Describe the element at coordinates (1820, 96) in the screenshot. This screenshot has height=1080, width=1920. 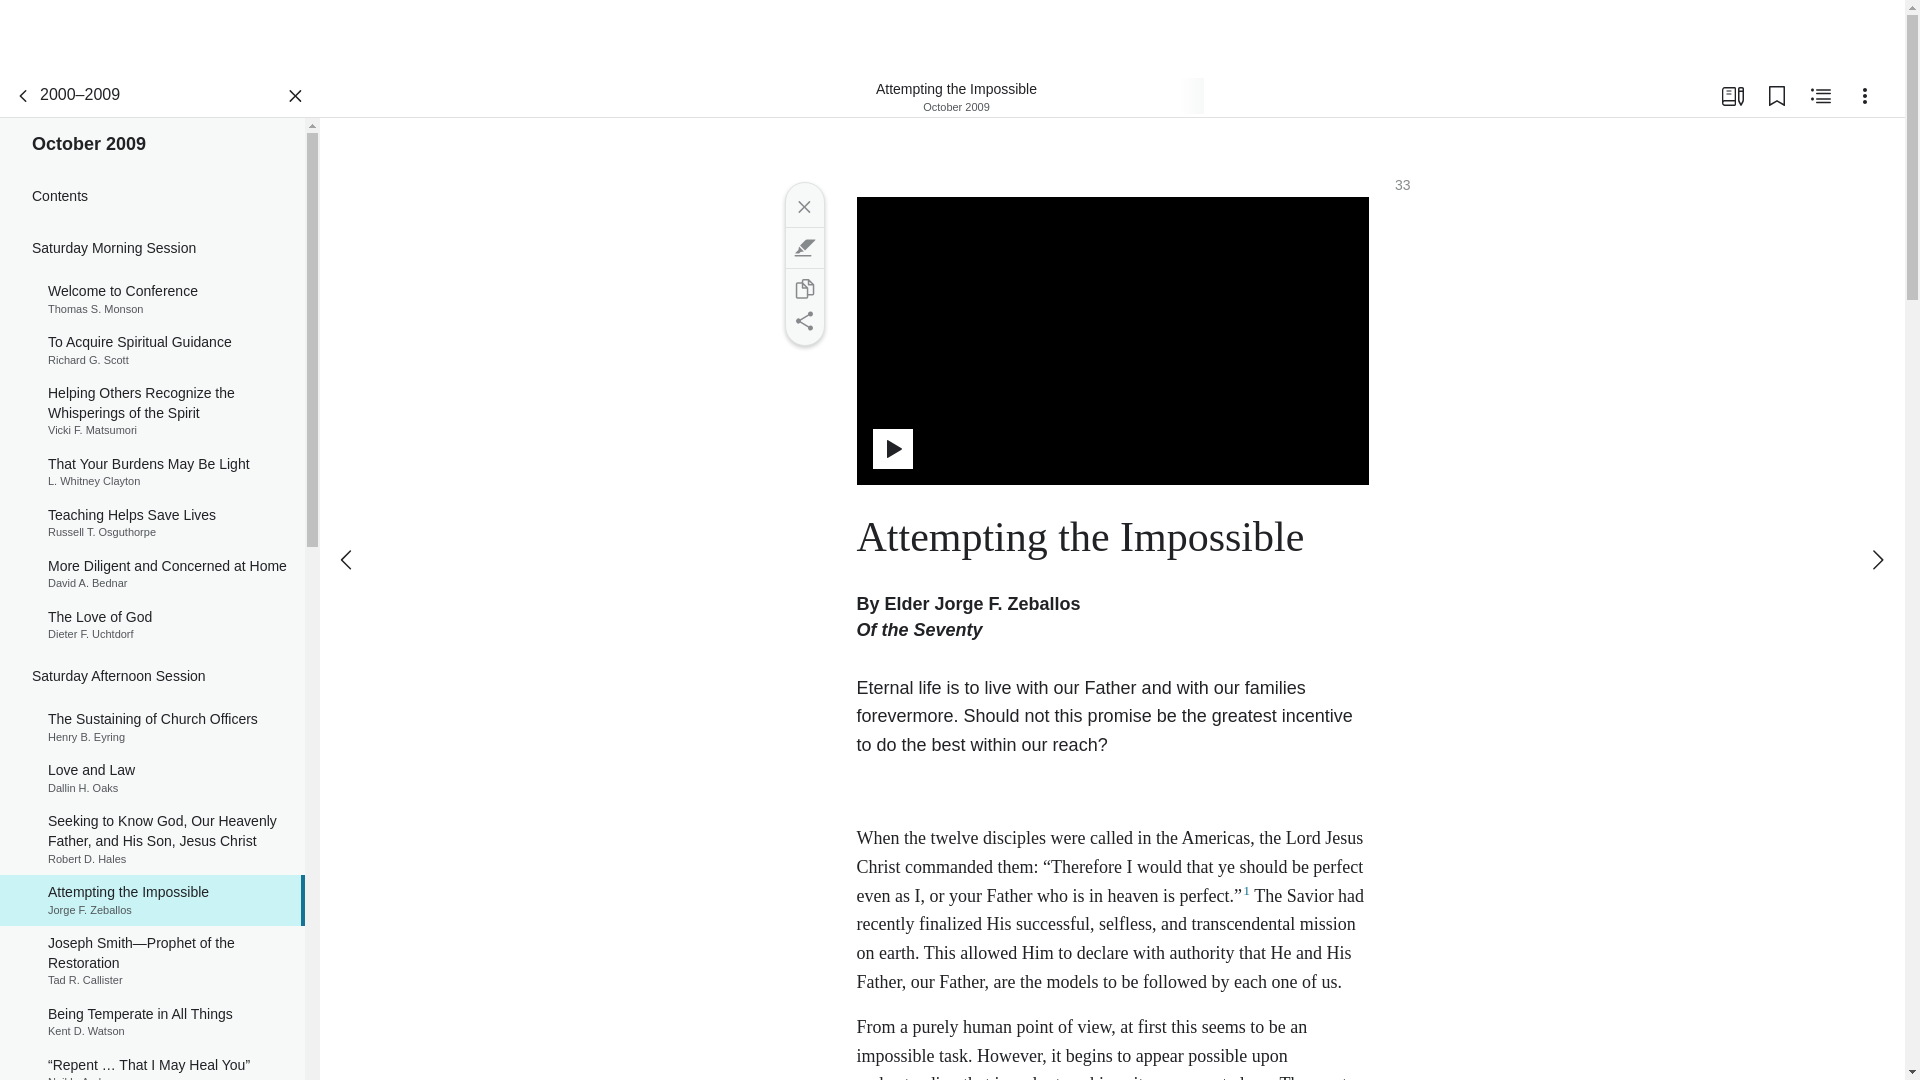
I see `Options` at that location.